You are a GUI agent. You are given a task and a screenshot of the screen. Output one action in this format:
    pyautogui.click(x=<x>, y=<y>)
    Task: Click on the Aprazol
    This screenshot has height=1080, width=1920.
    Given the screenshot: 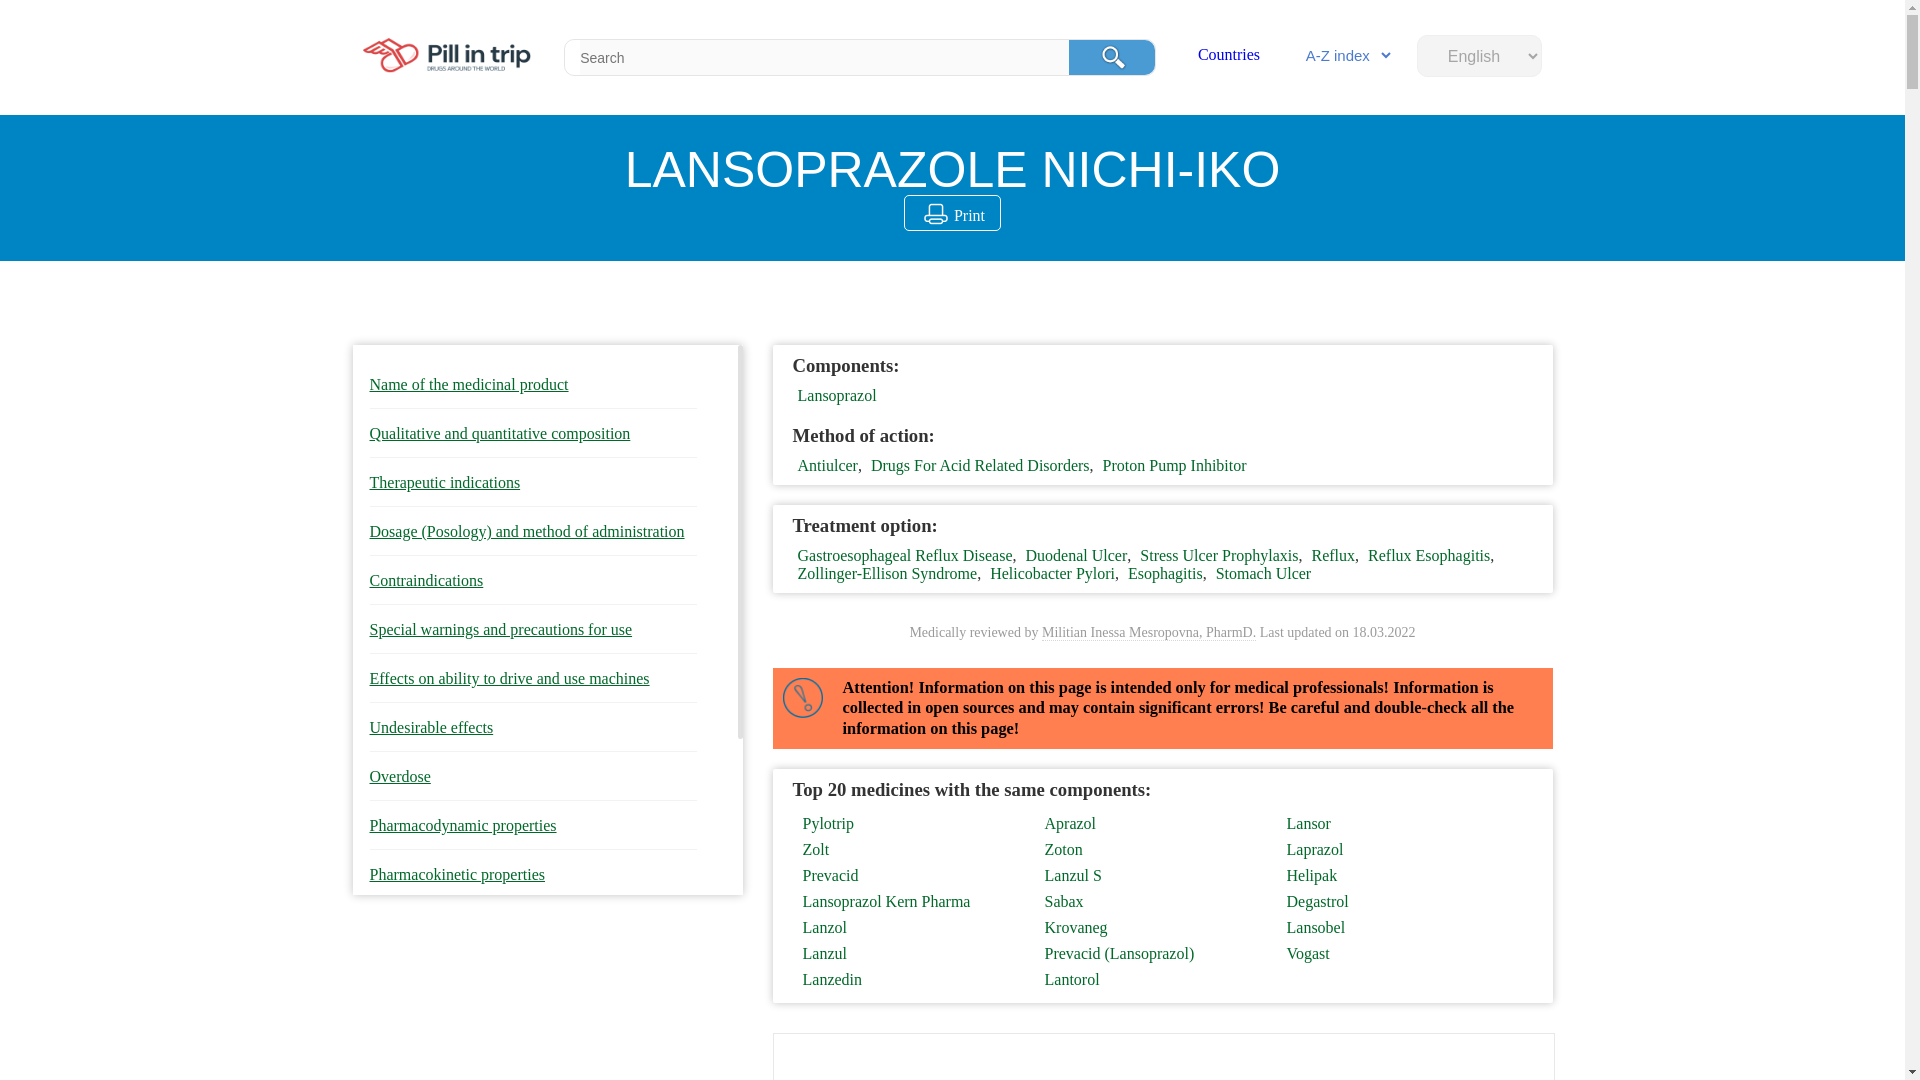 What is the action you would take?
    pyautogui.click(x=1154, y=824)
    